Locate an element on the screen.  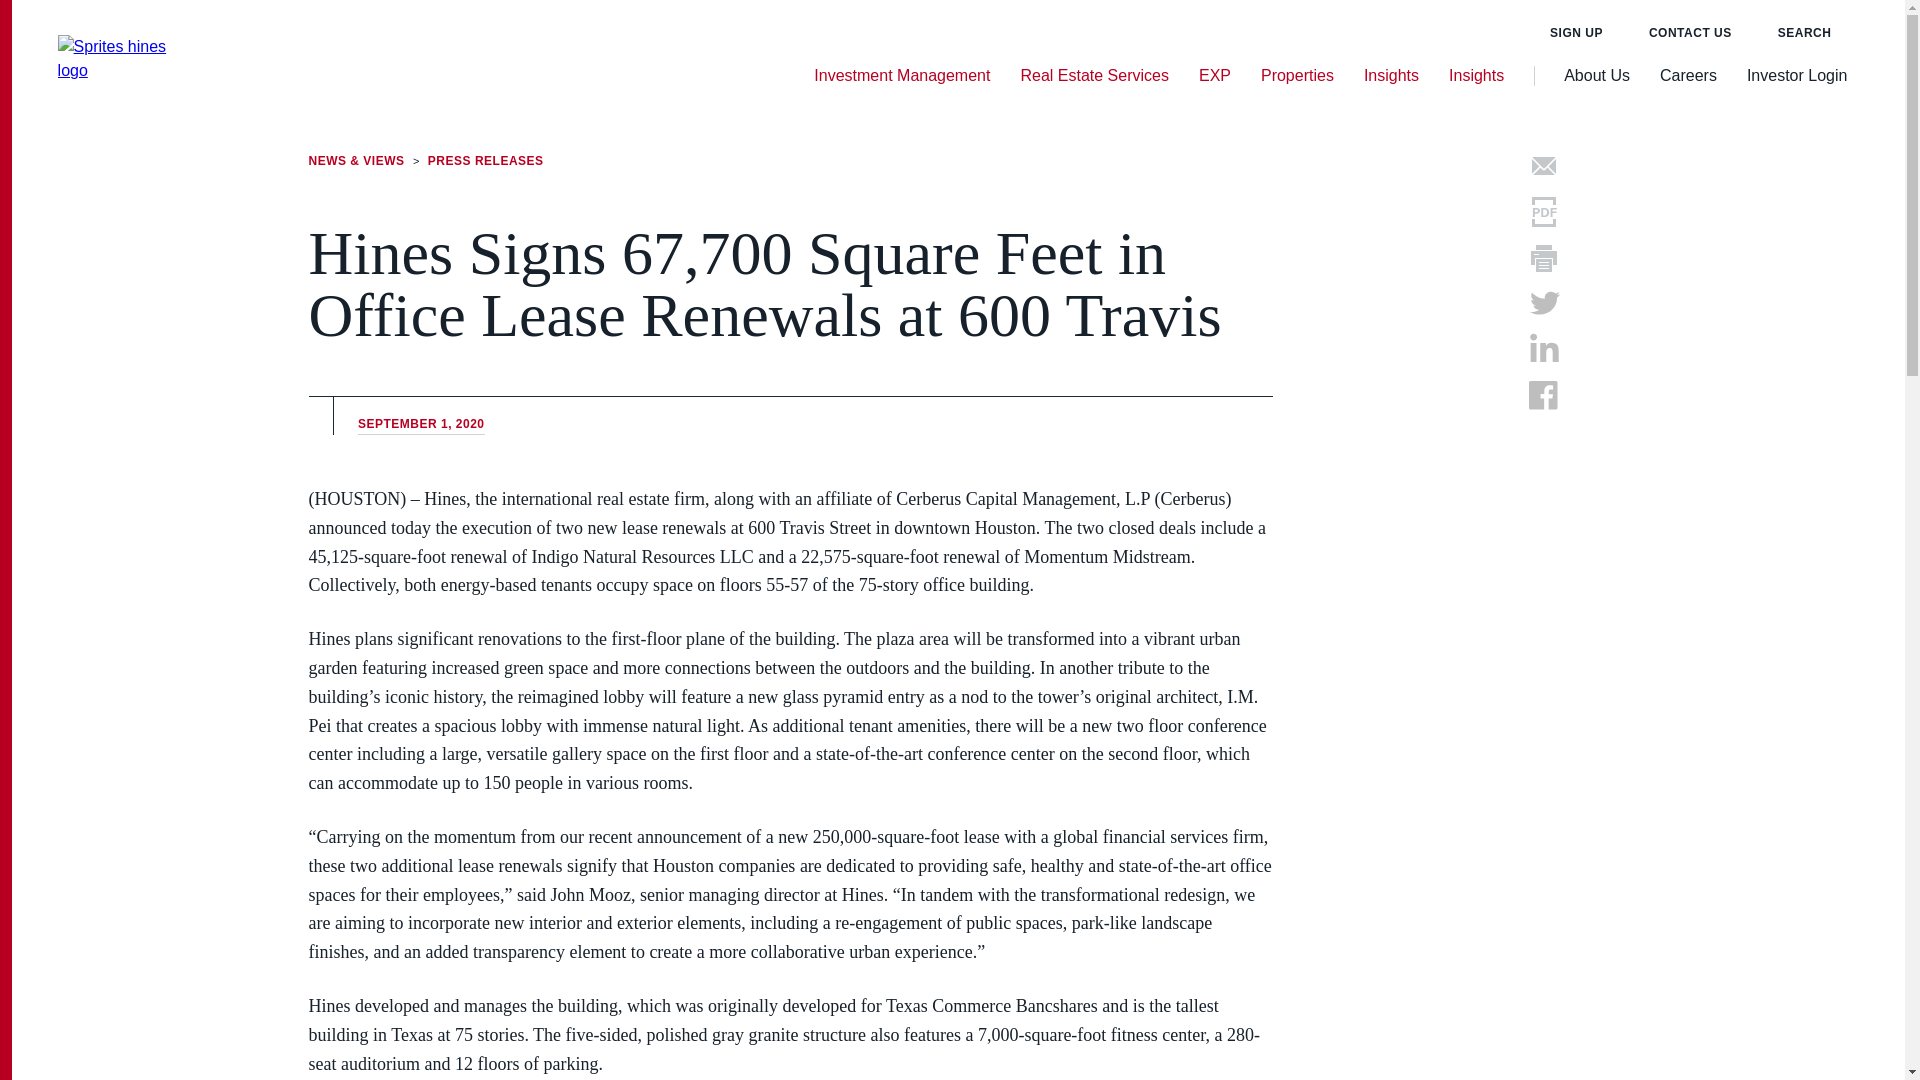
Real Estate Services is located at coordinates (1094, 76).